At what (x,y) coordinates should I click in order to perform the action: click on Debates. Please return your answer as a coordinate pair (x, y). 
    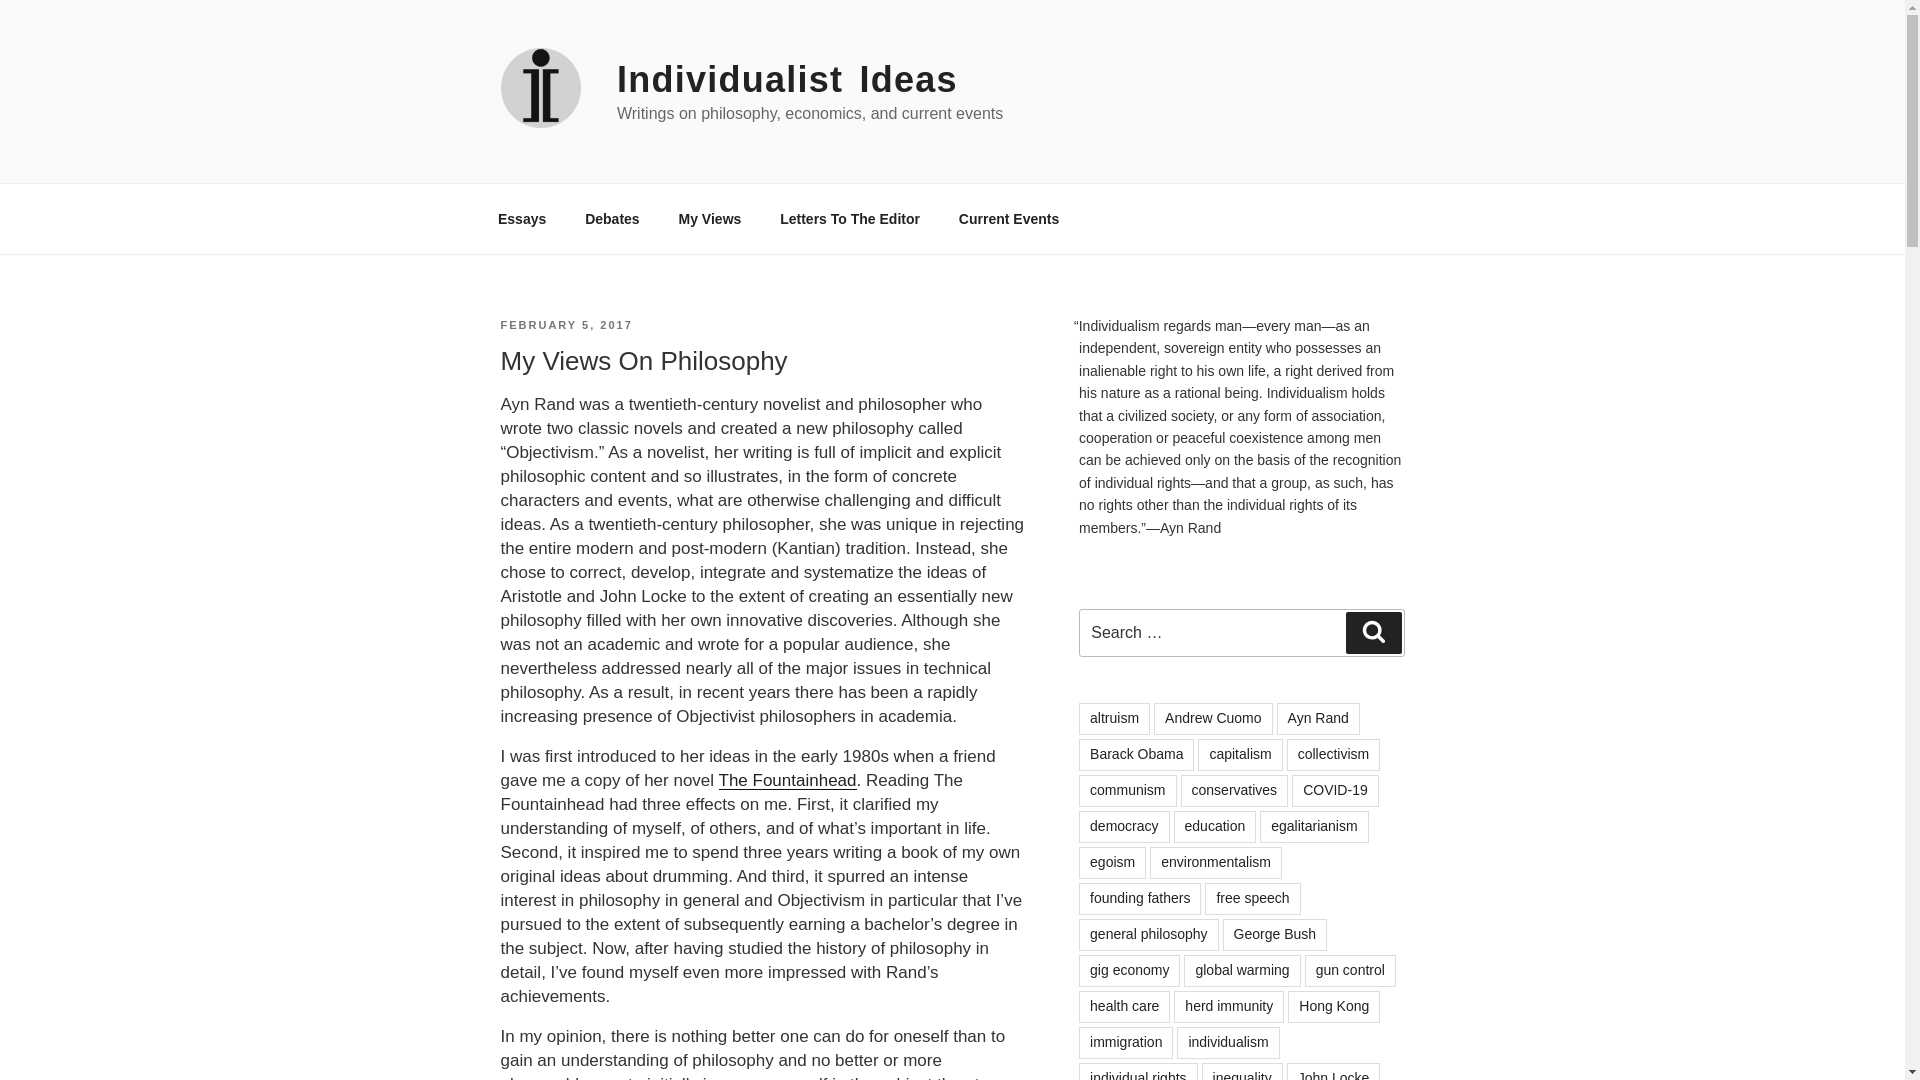
    Looking at the image, I should click on (612, 218).